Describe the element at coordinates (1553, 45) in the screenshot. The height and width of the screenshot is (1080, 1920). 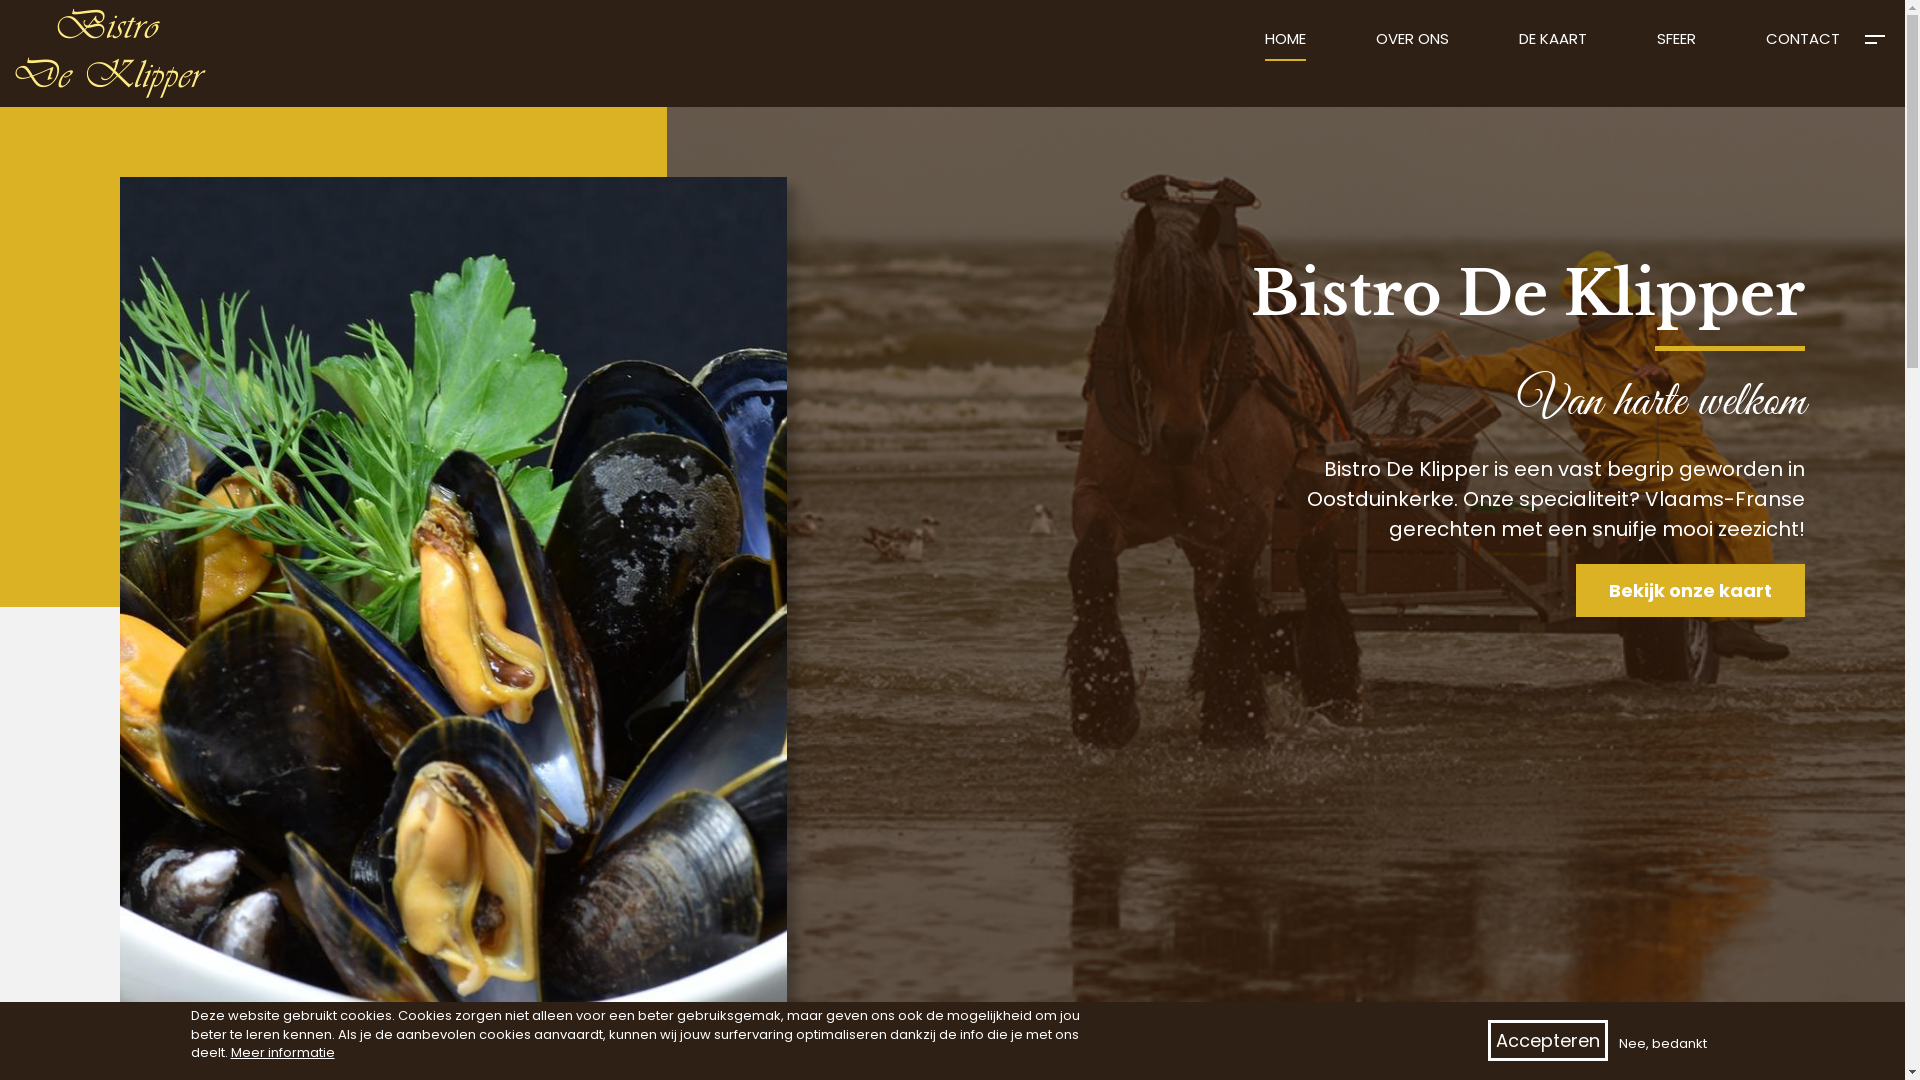
I see `DE KAART` at that location.